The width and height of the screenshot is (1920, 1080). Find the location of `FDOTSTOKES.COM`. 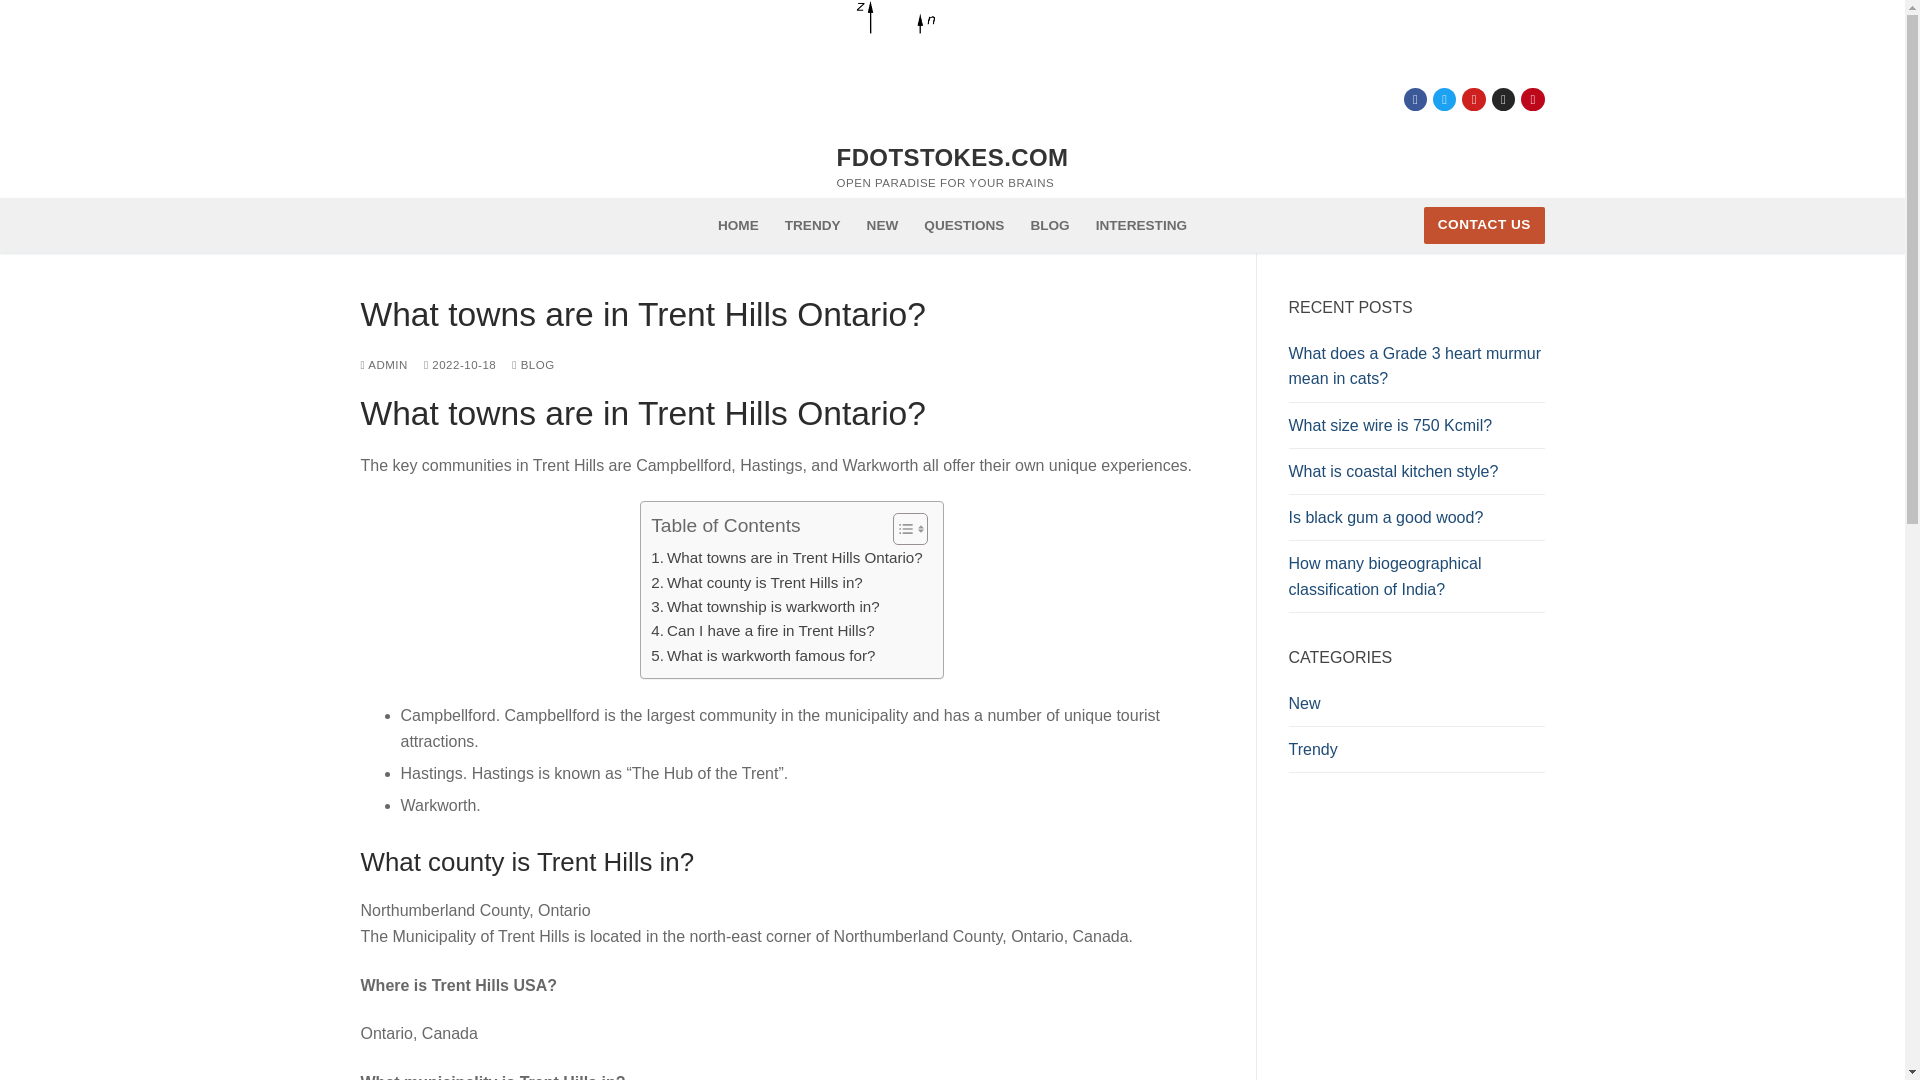

FDOTSTOKES.COM is located at coordinates (953, 156).